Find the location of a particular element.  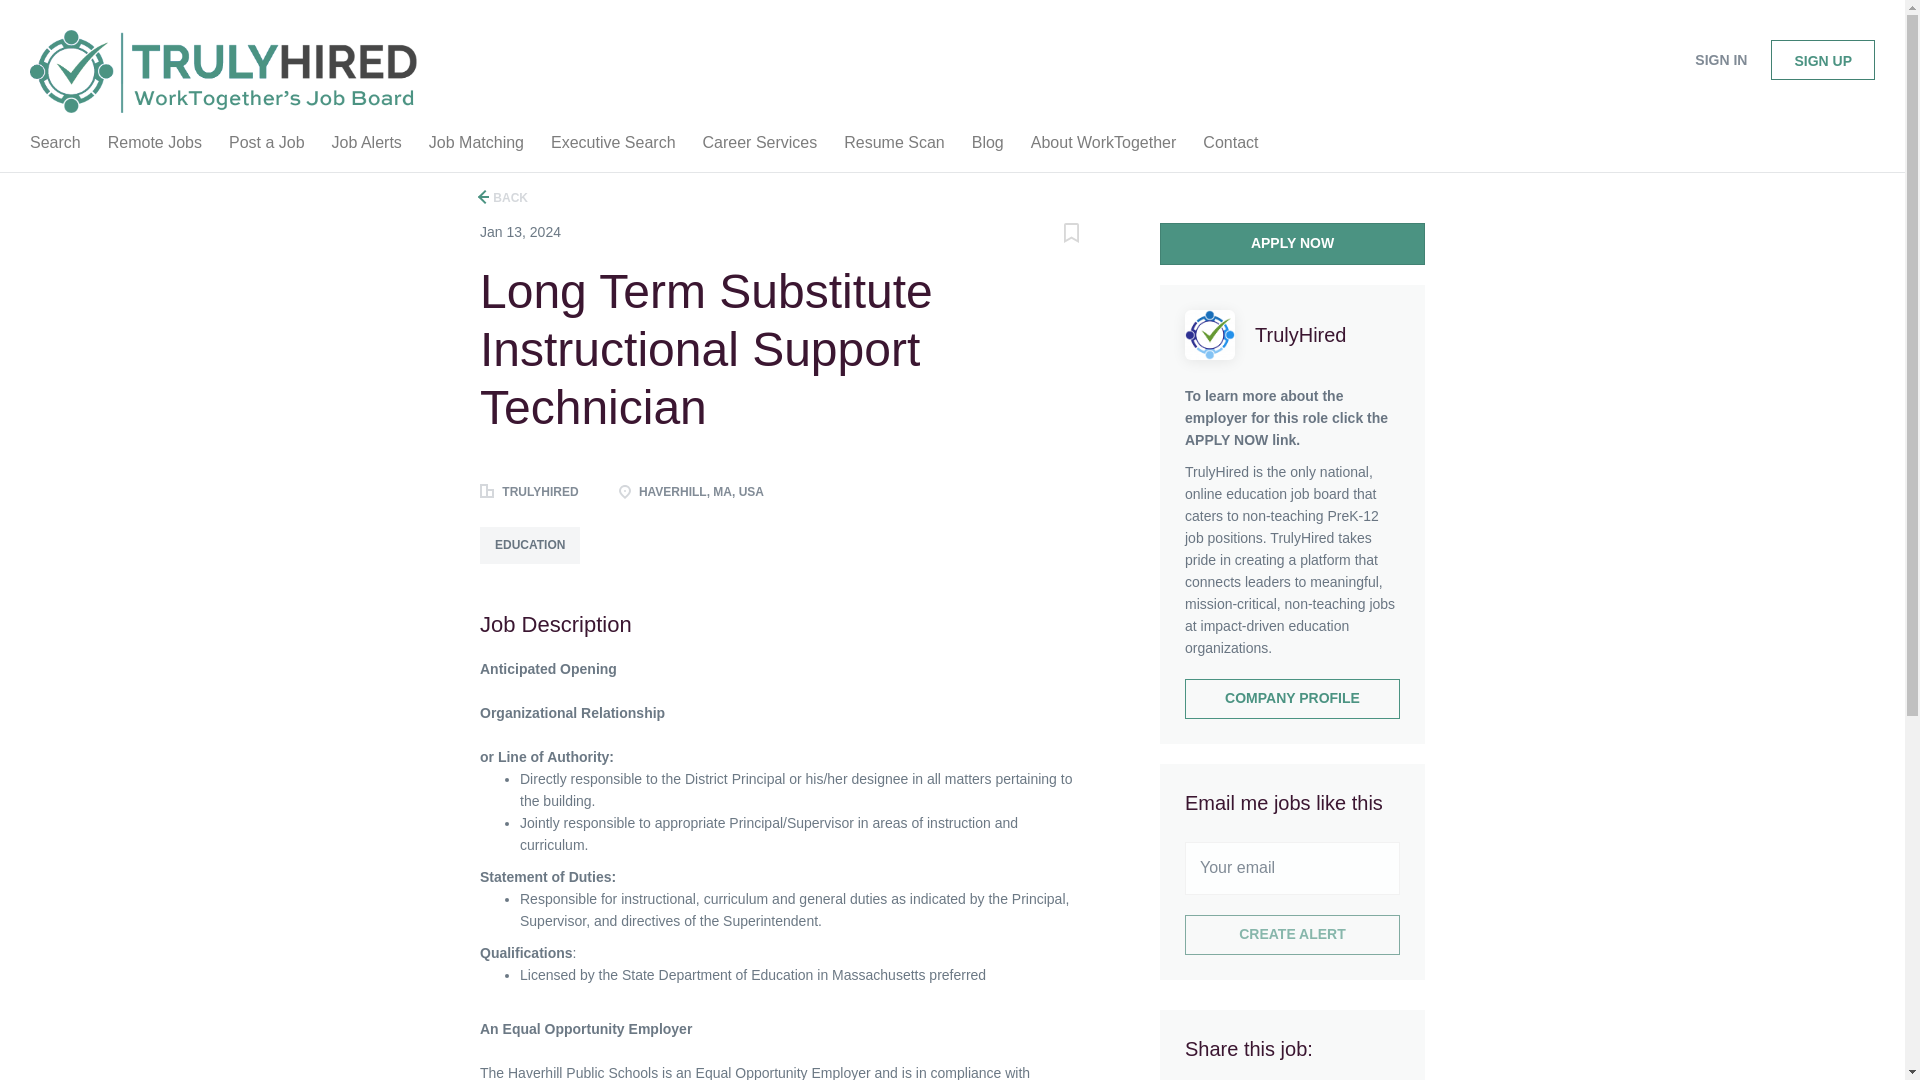

Job Matching is located at coordinates (476, 147).